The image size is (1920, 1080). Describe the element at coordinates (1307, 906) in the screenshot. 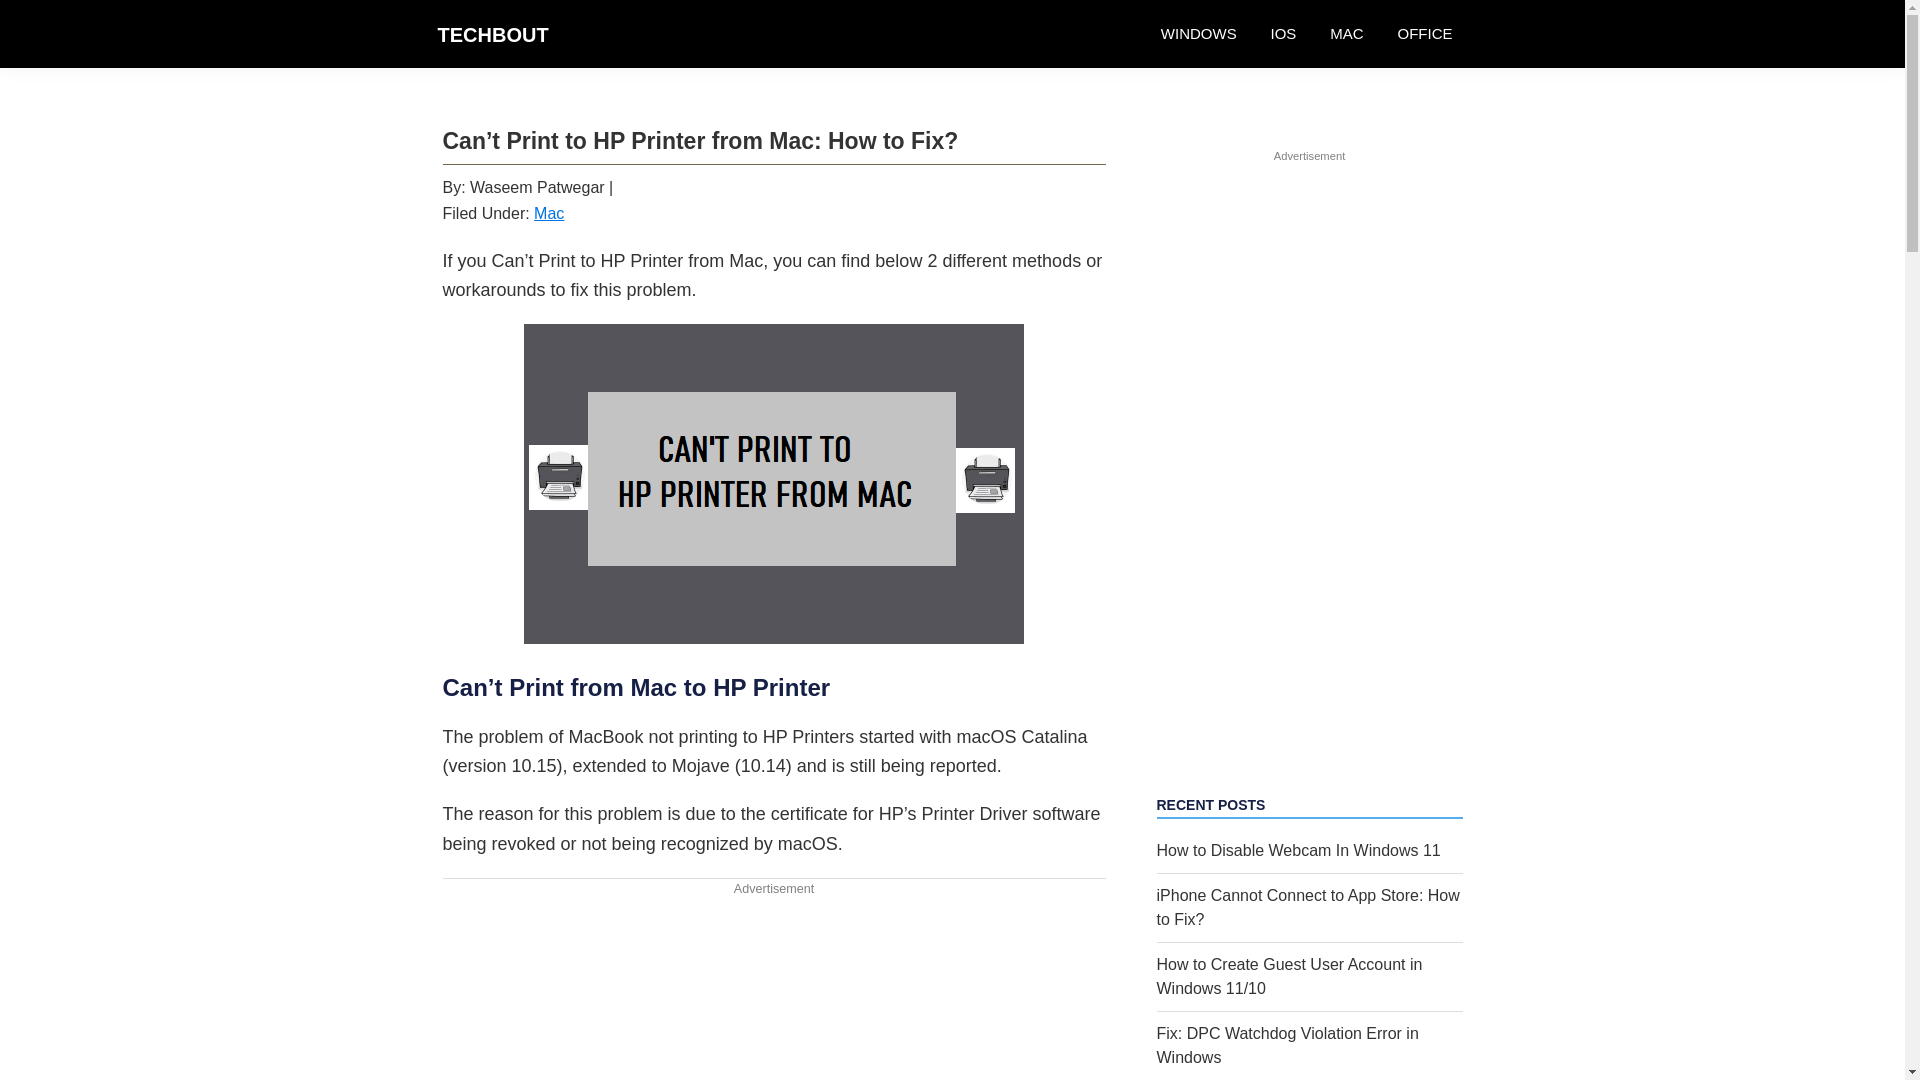

I see `iPhone Cannot Connect to App Store: How to Fix?` at that location.